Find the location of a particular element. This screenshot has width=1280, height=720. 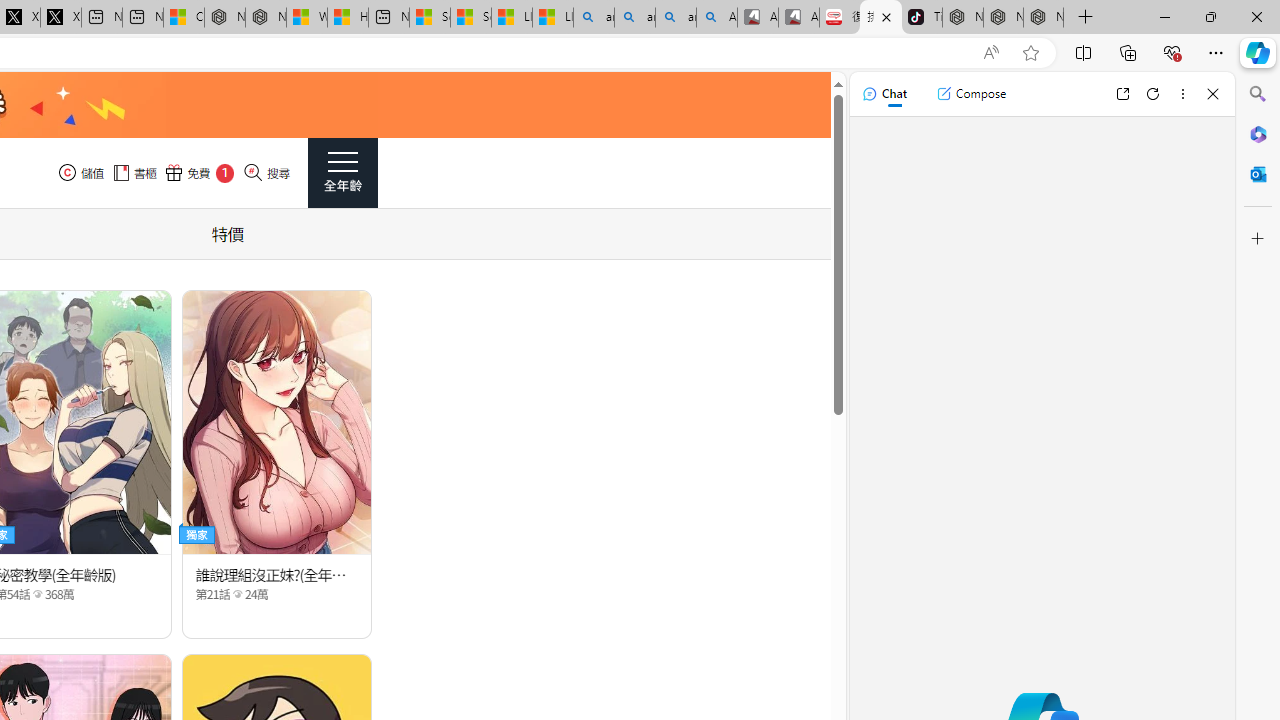

Microsoft 365 is located at coordinates (1258, 133).